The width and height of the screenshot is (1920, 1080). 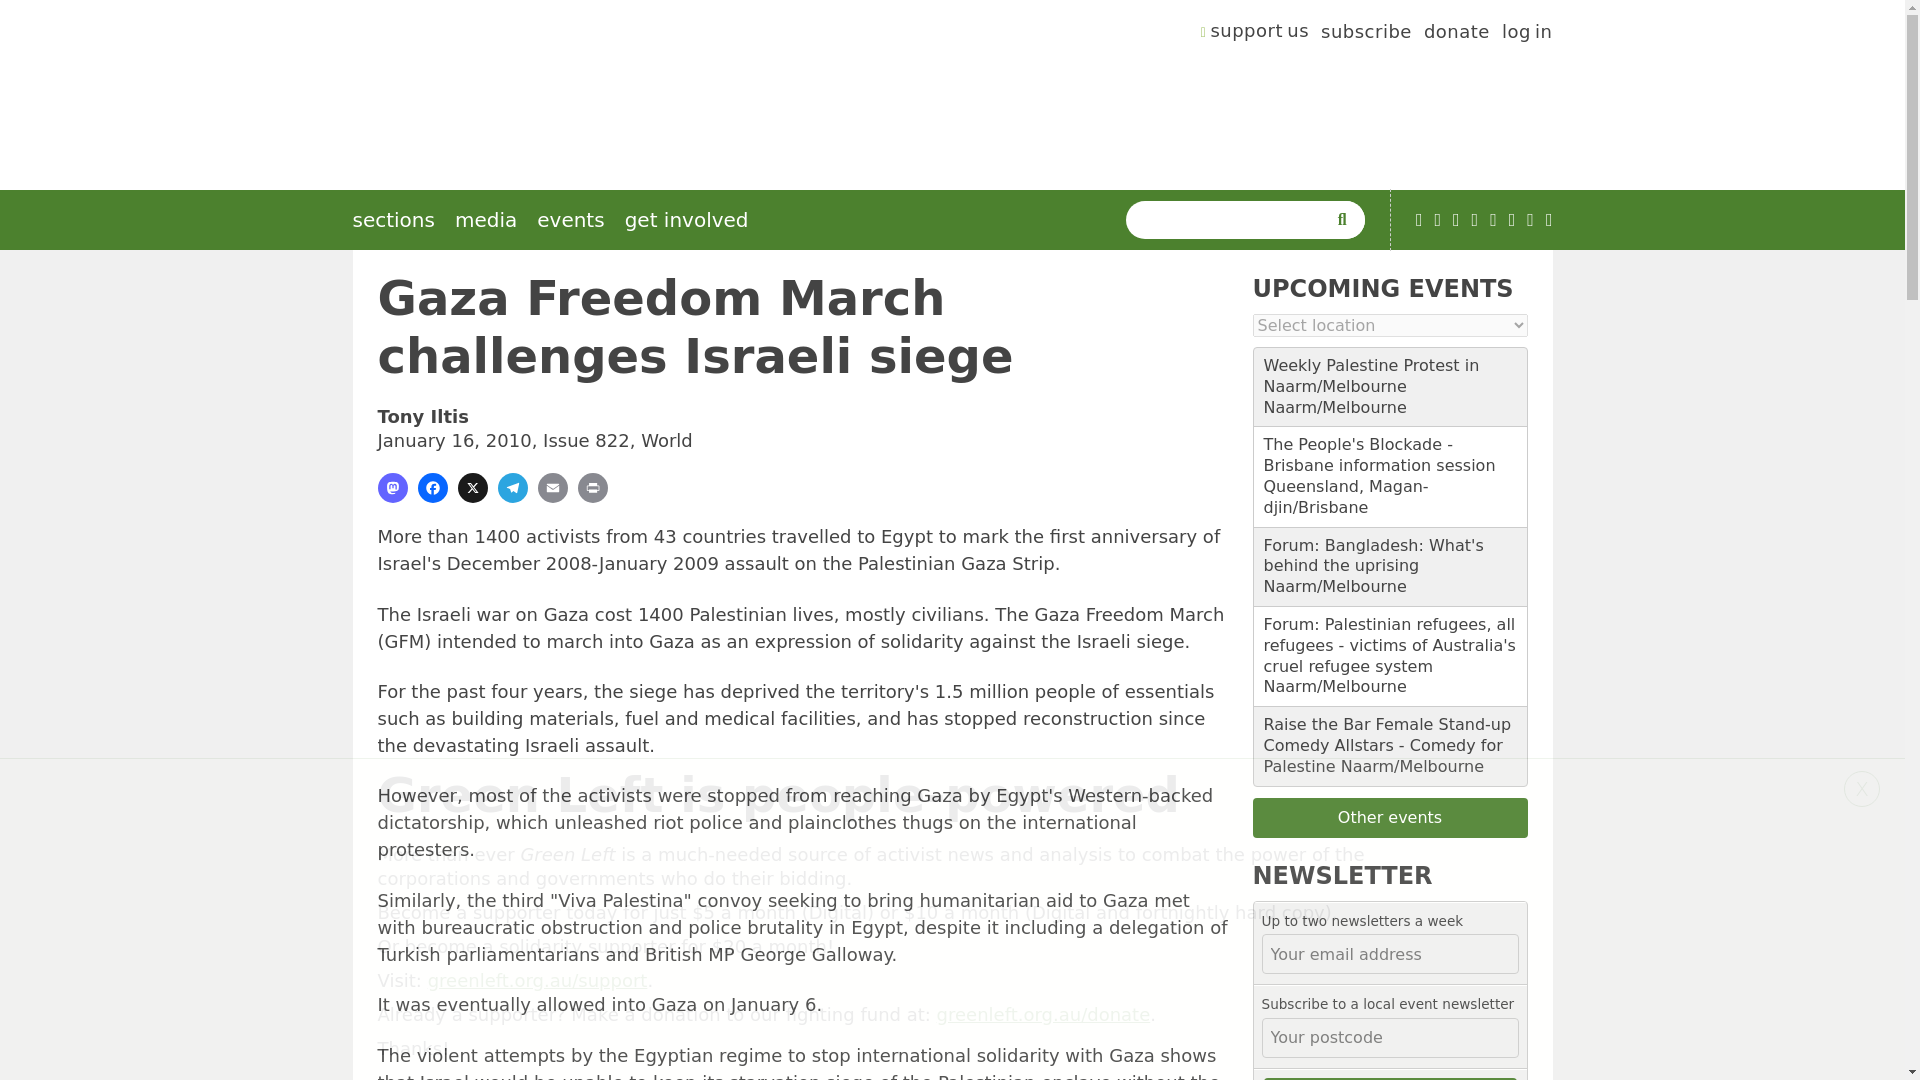 I want to click on log in, so click(x=1527, y=34).